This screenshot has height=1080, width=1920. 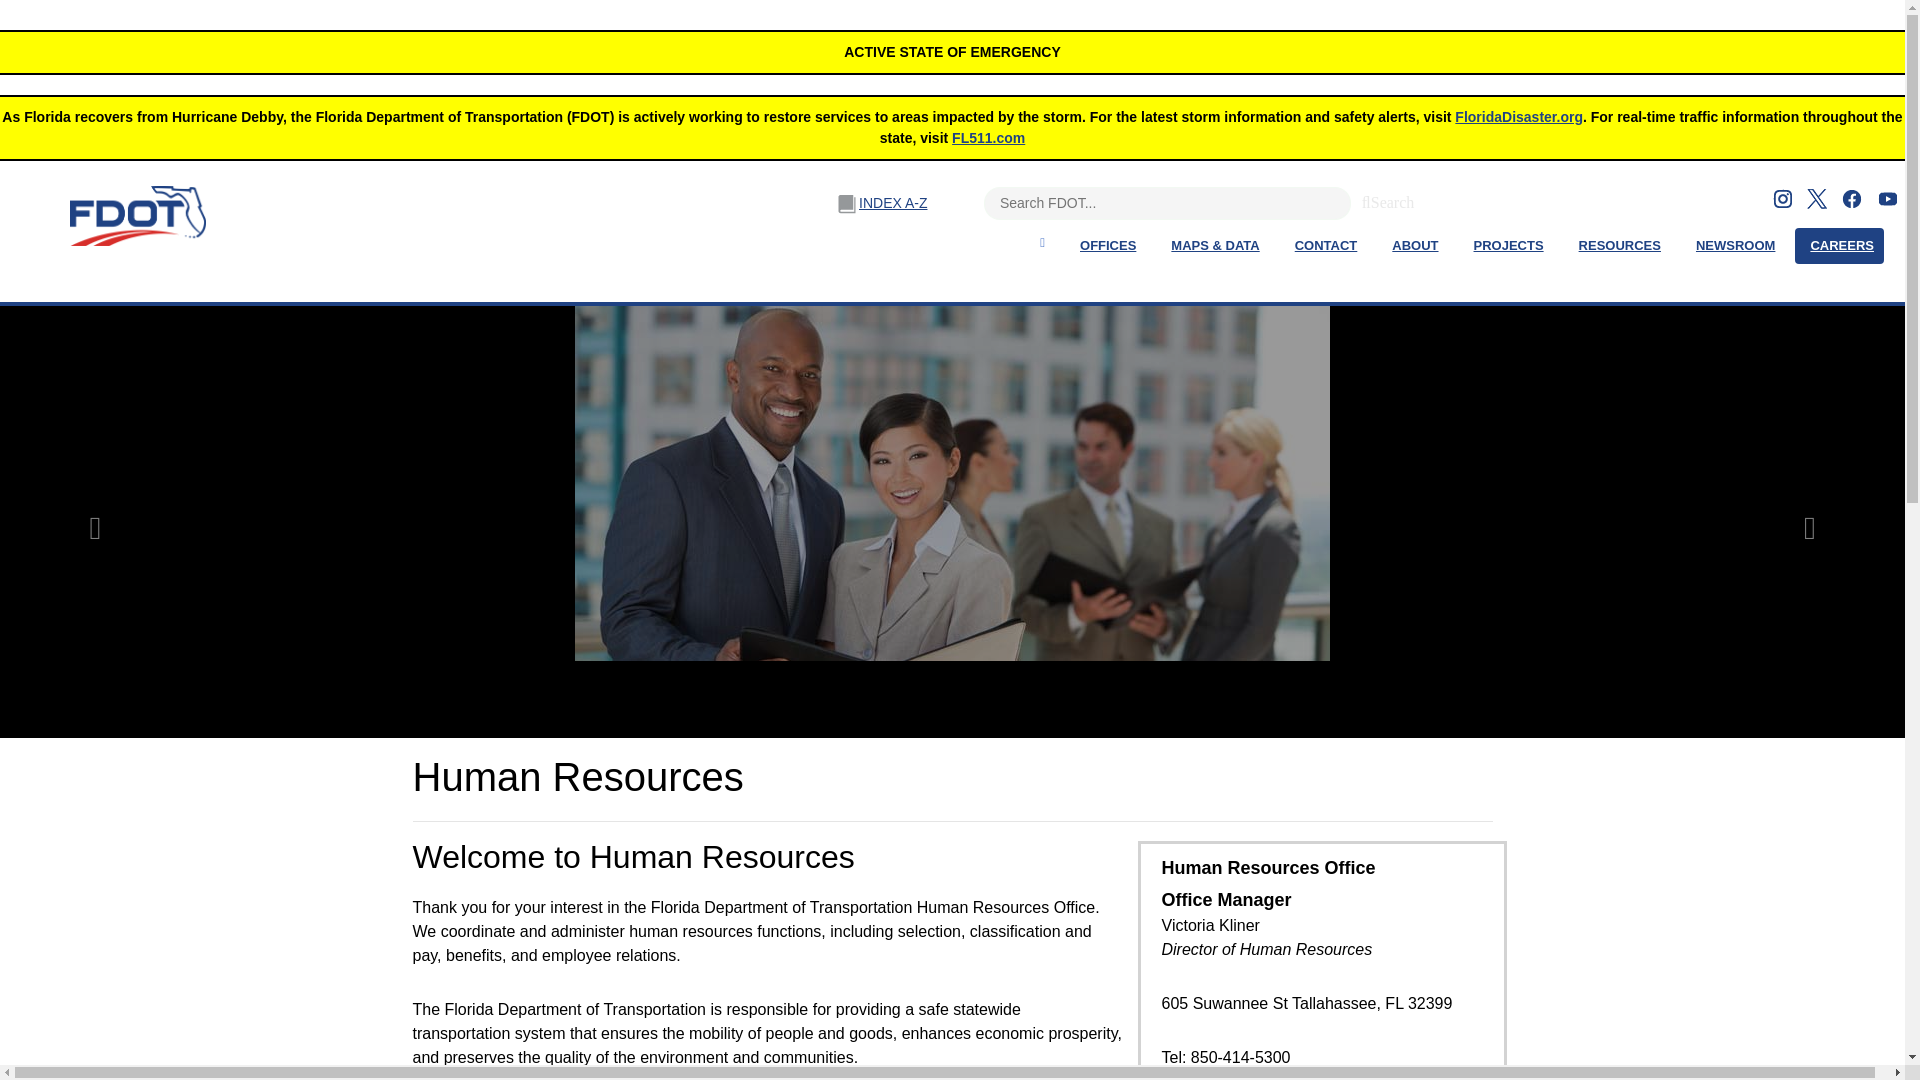 I want to click on RESOURCES, so click(x=1619, y=245).